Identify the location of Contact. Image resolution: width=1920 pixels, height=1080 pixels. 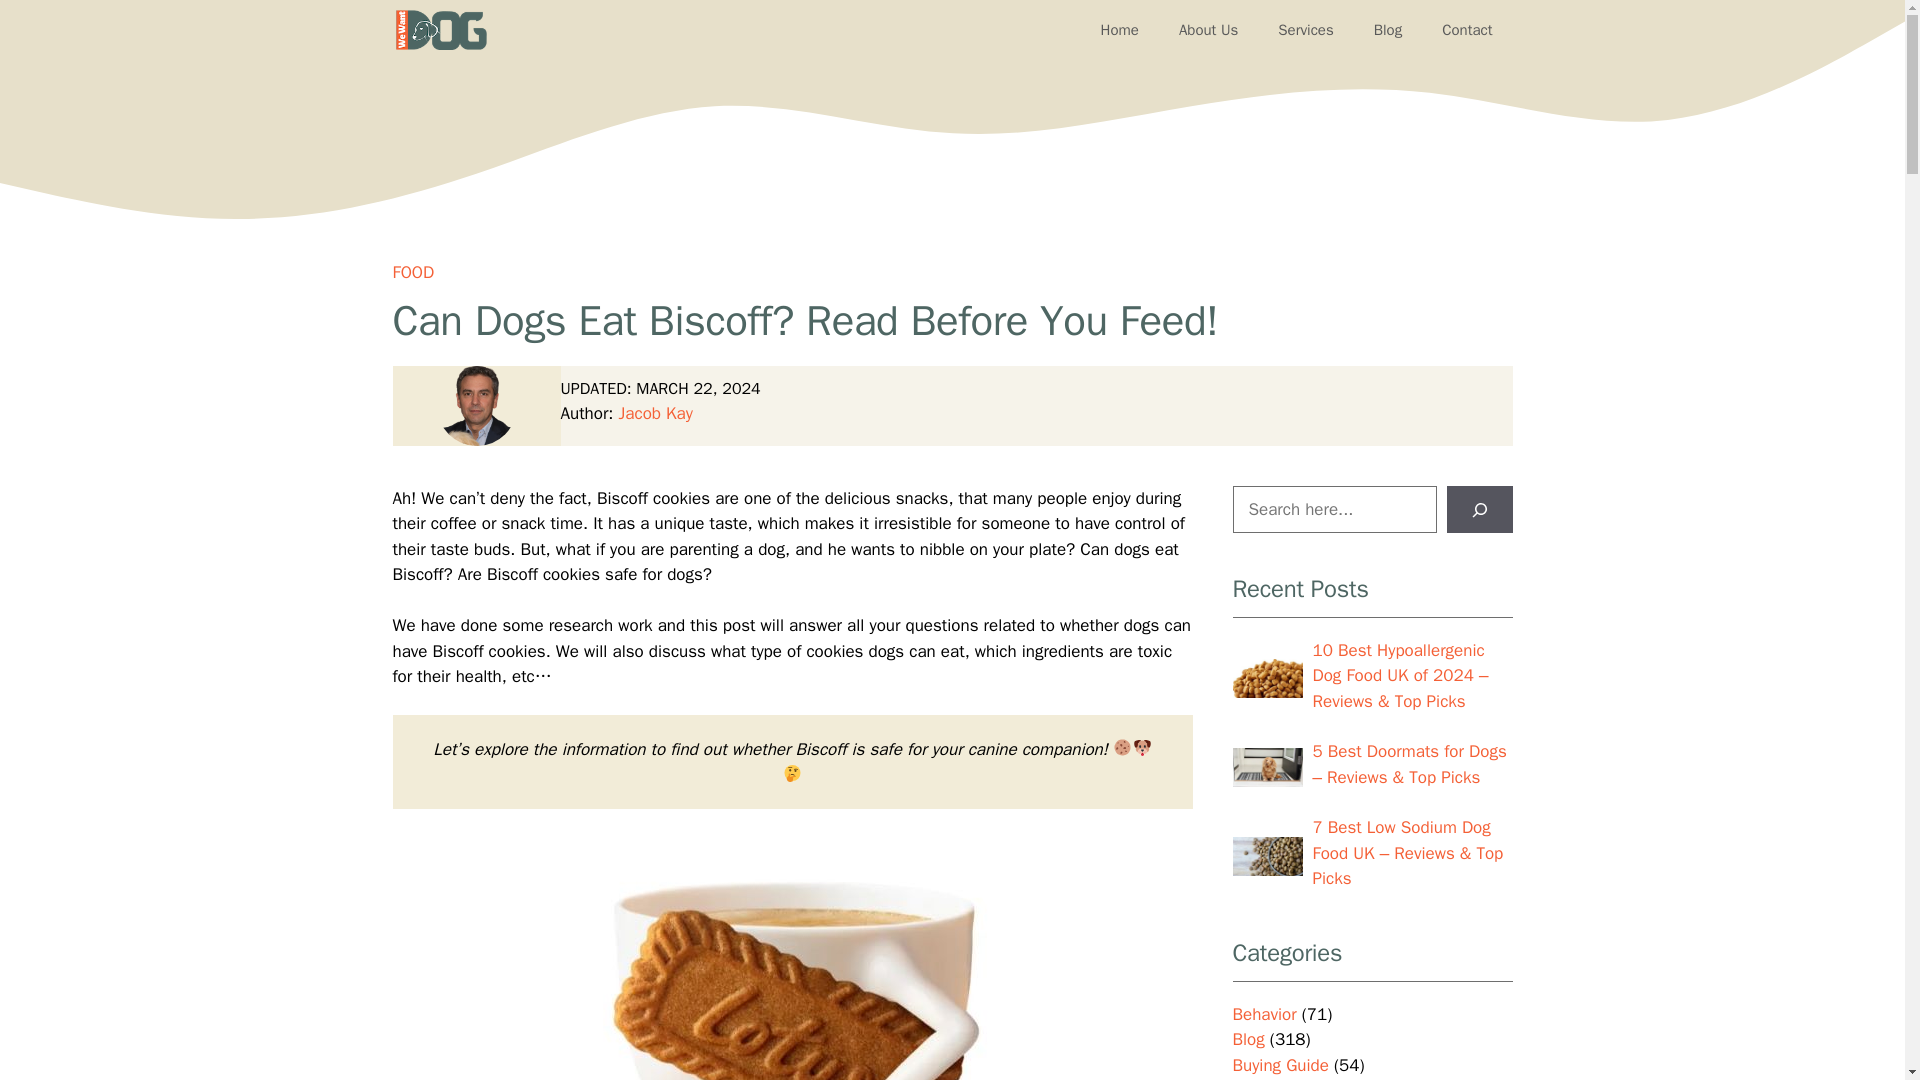
(1467, 30).